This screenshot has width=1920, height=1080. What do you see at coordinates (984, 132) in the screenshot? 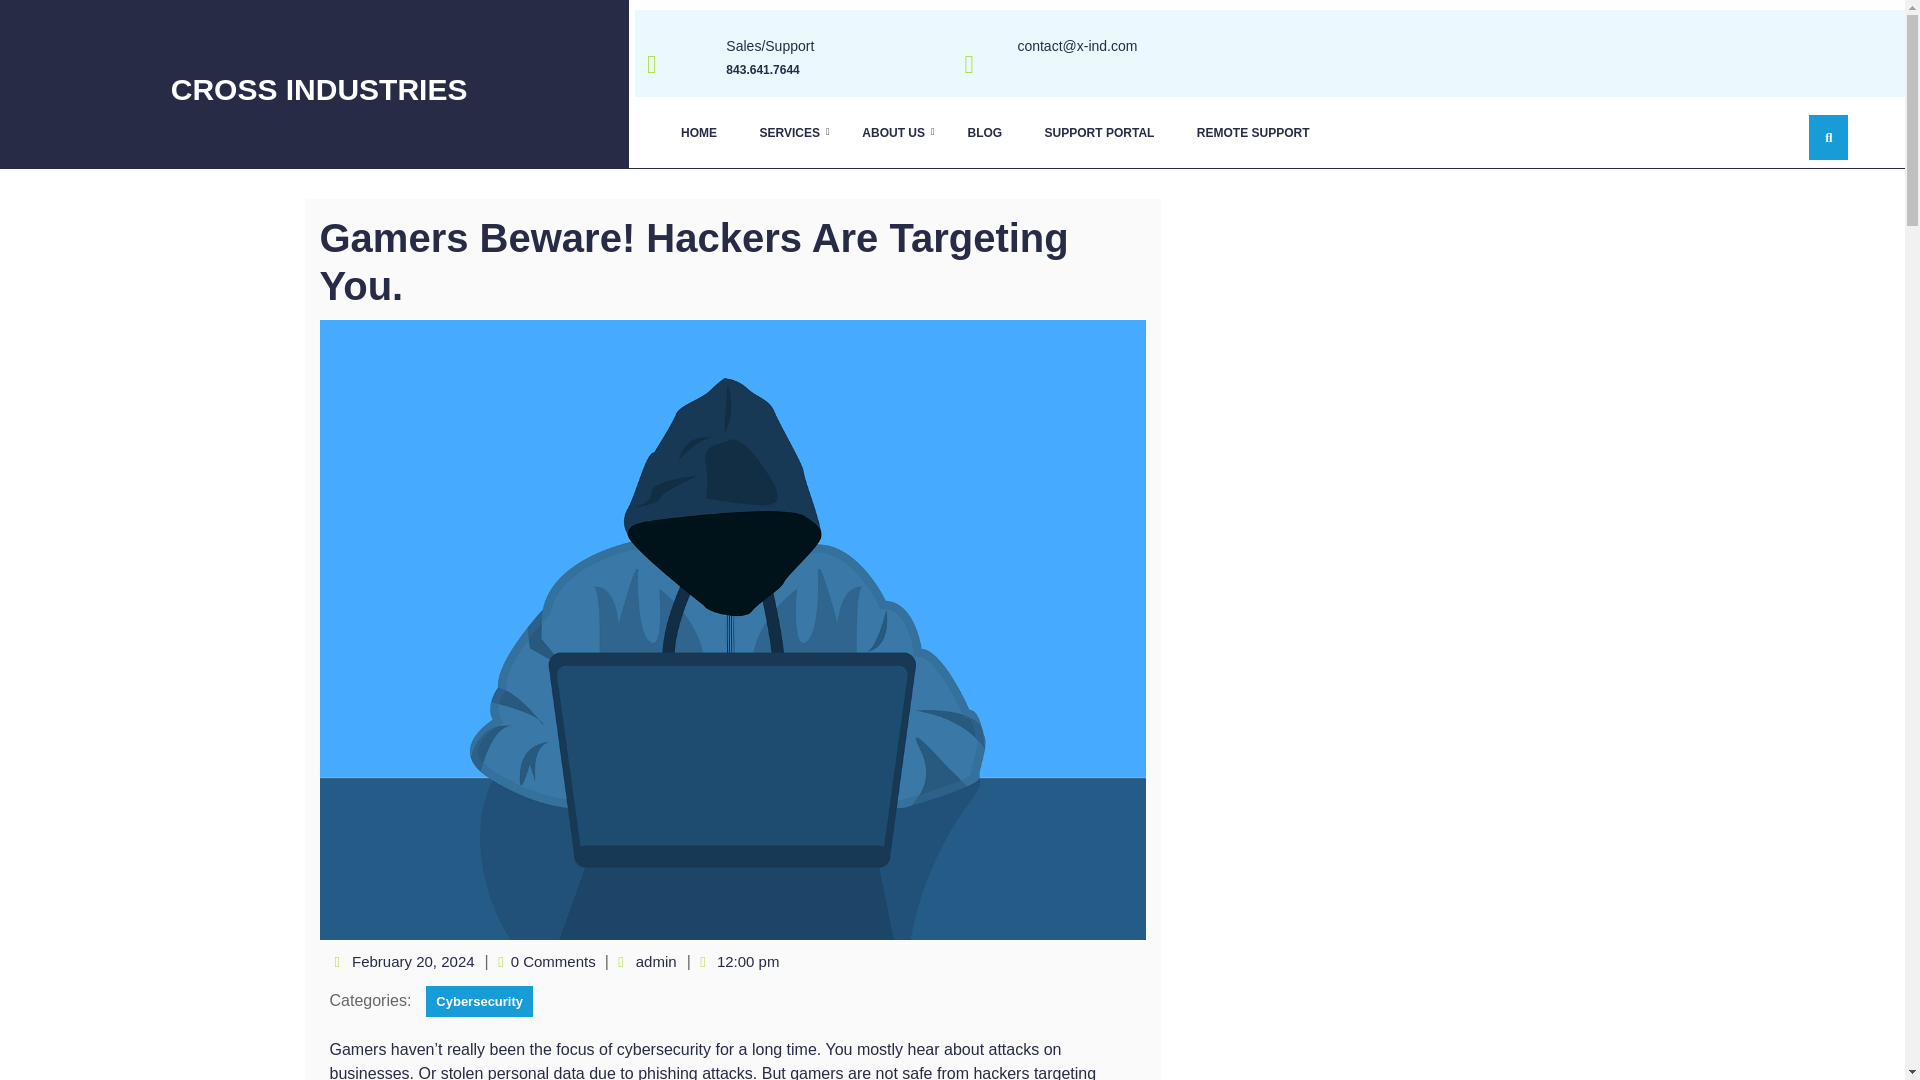
I see `BLOG` at bounding box center [984, 132].